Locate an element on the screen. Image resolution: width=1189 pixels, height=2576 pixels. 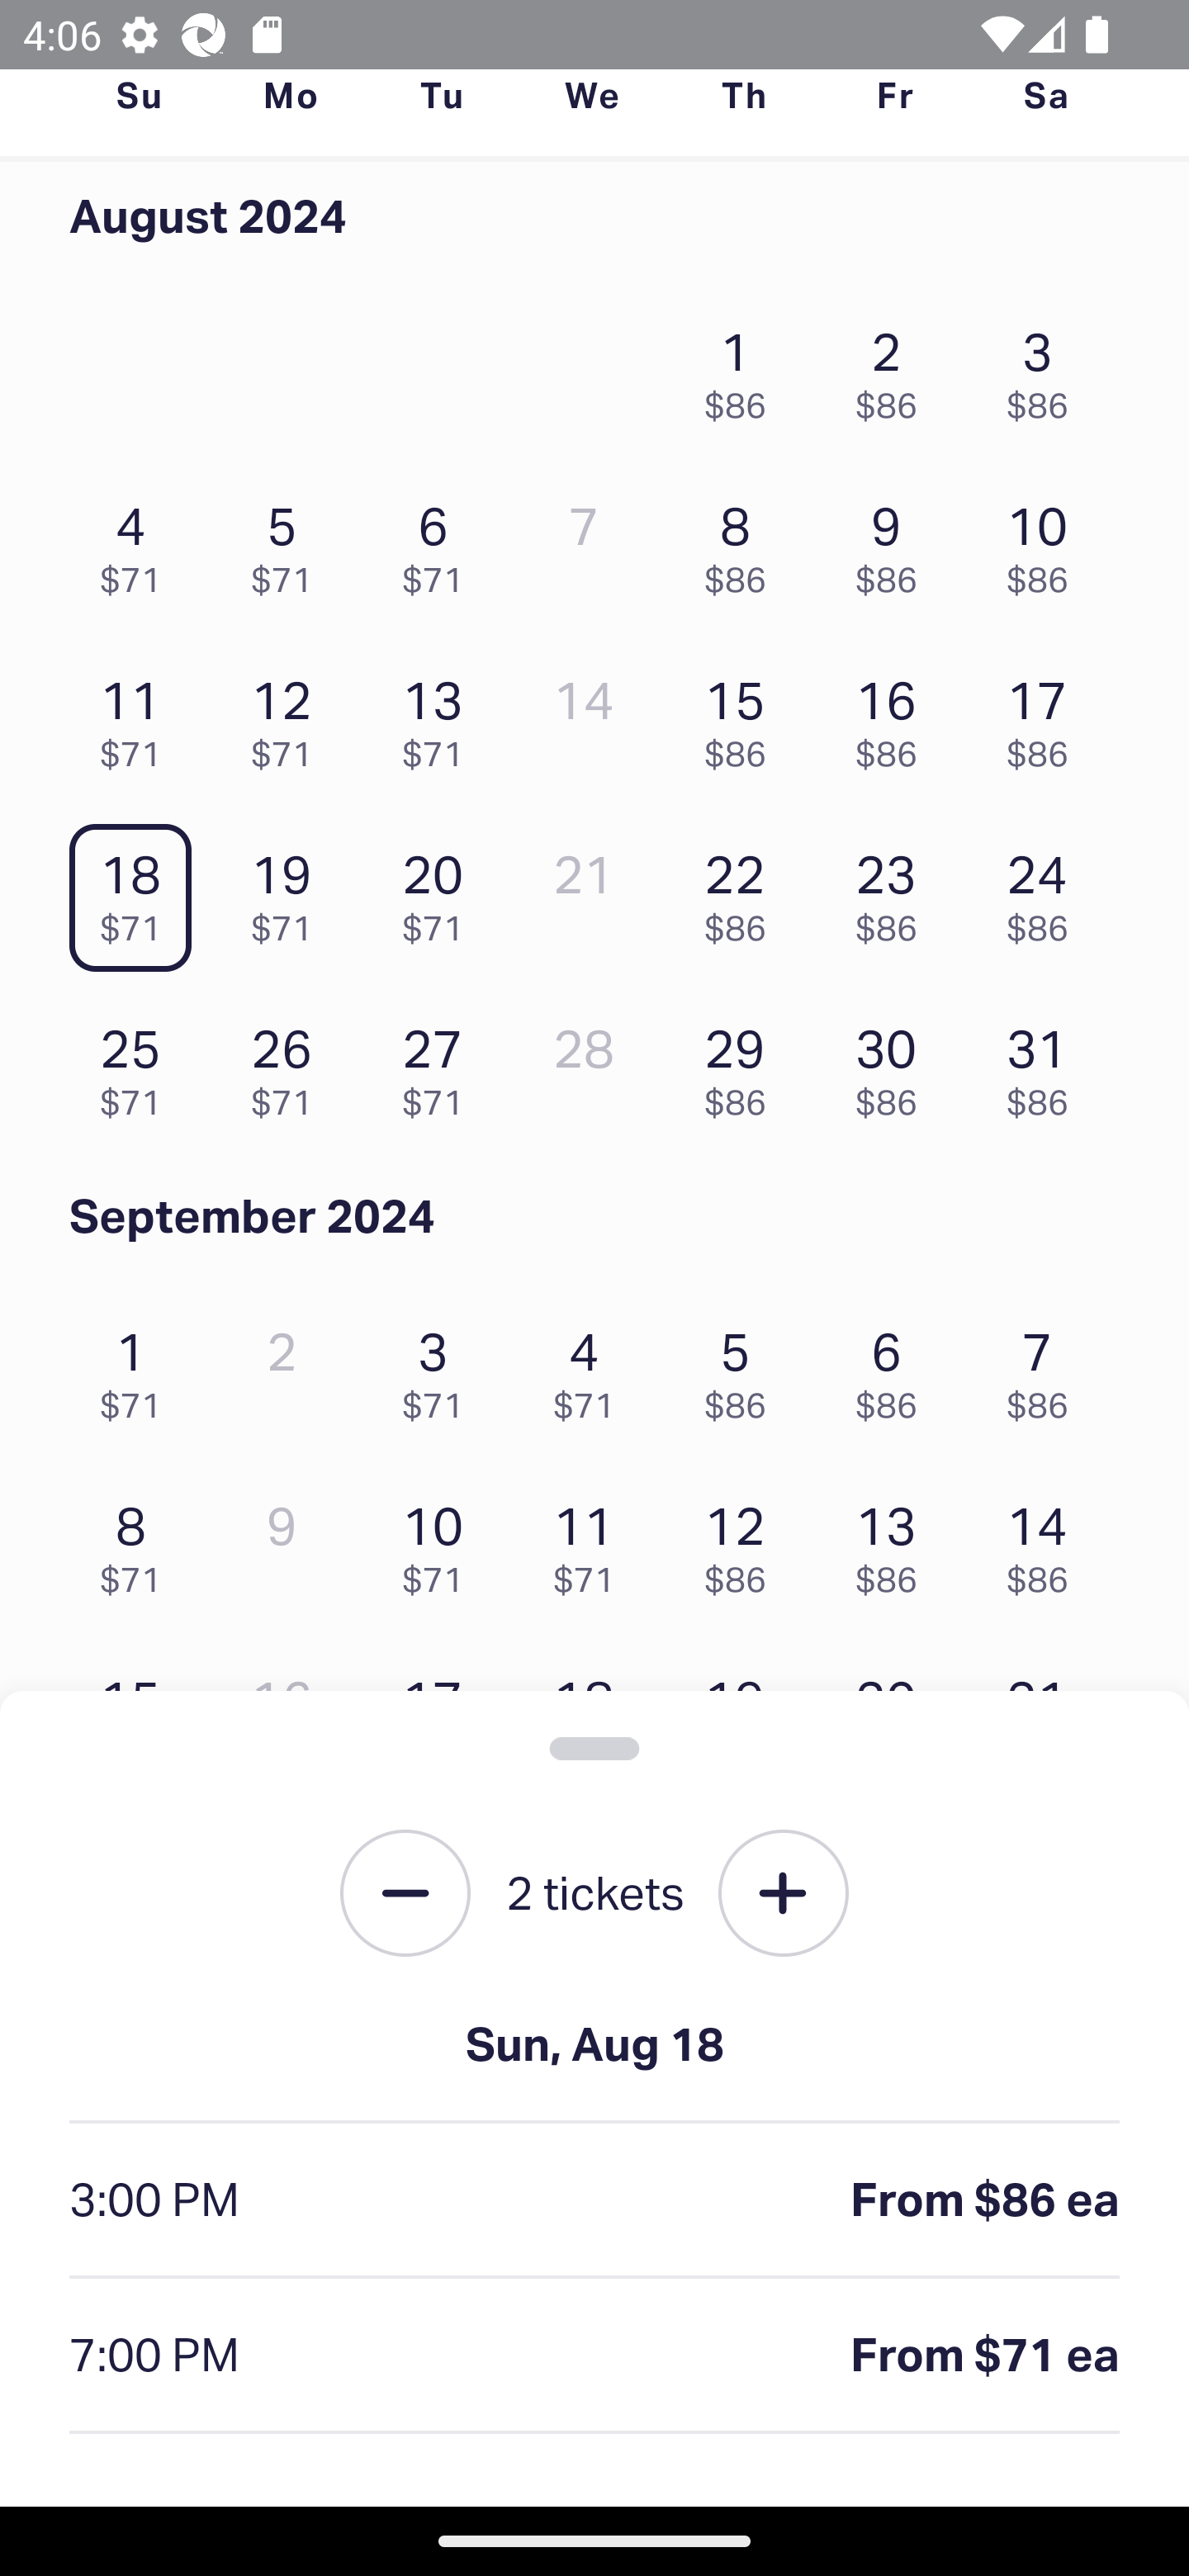
2 $86 is located at coordinates (894, 367).